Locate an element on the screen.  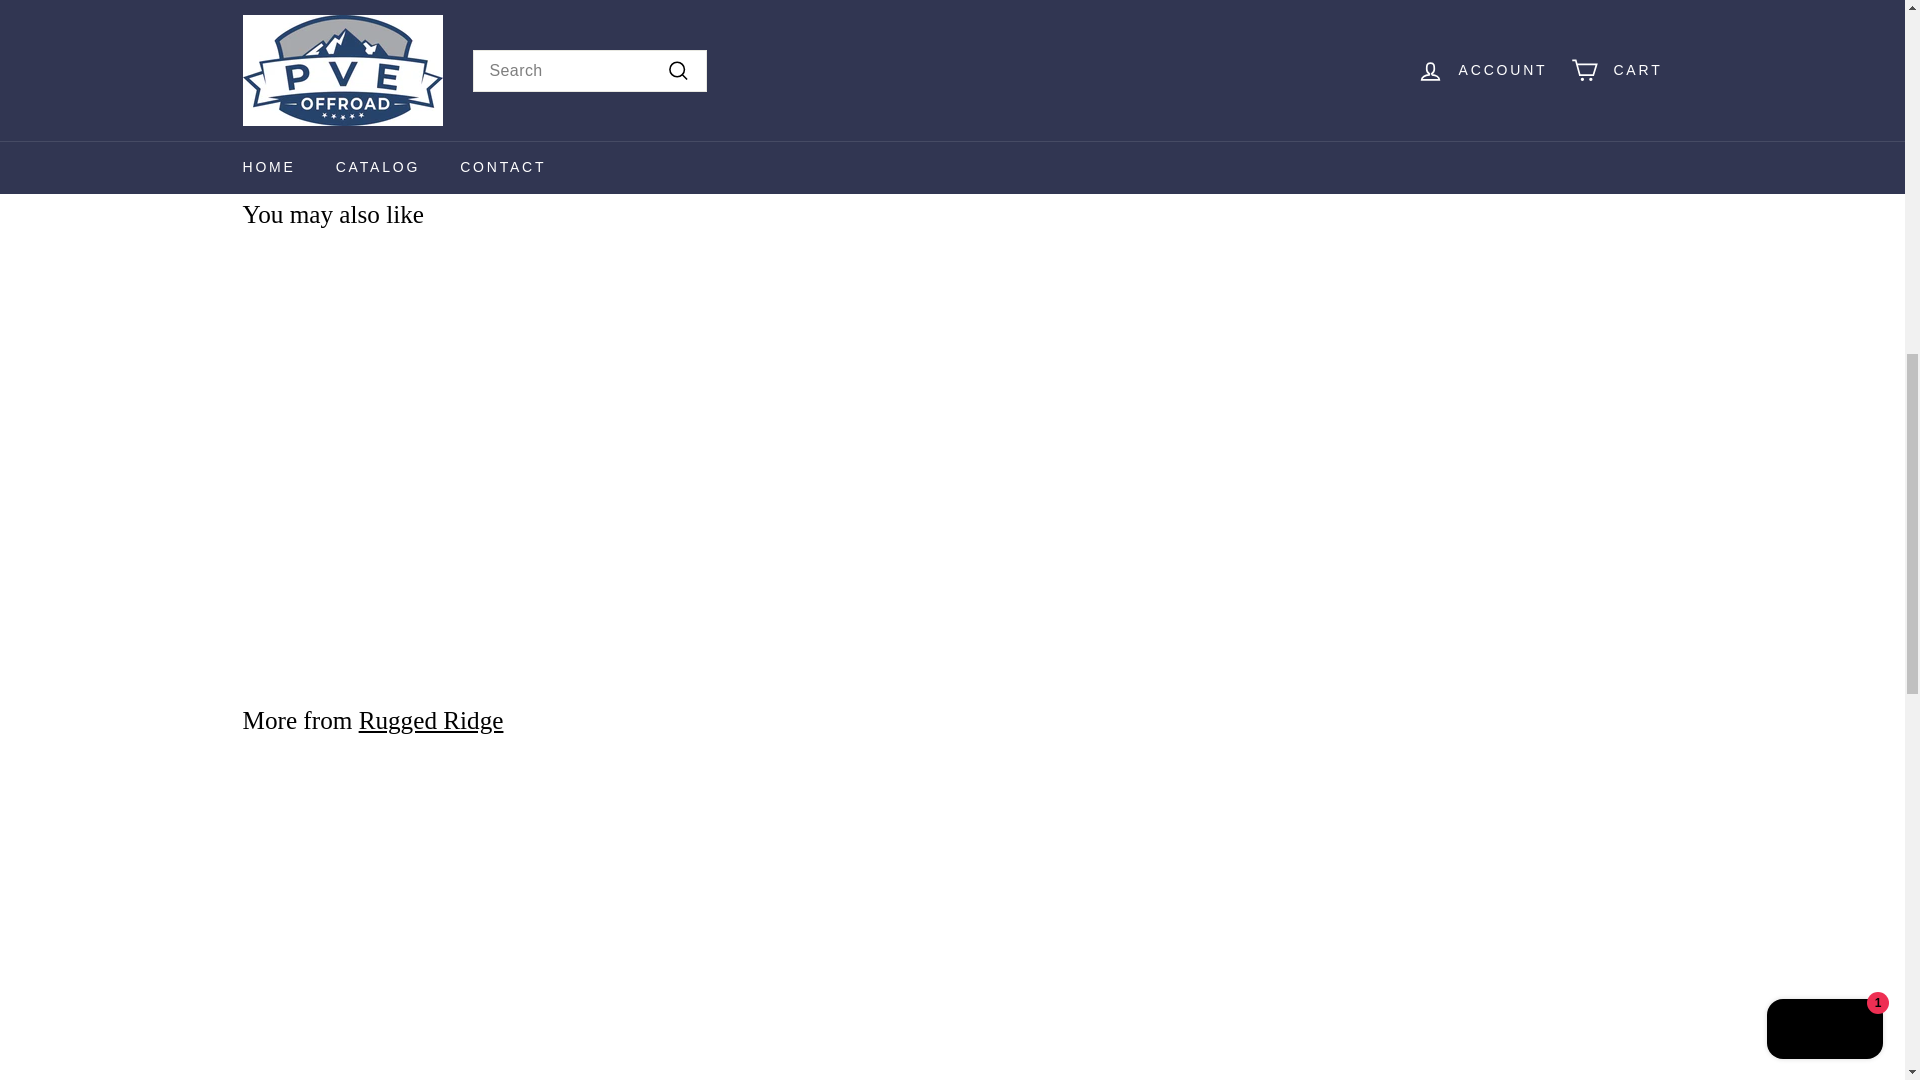
Rugged Ridge is located at coordinates (431, 720).